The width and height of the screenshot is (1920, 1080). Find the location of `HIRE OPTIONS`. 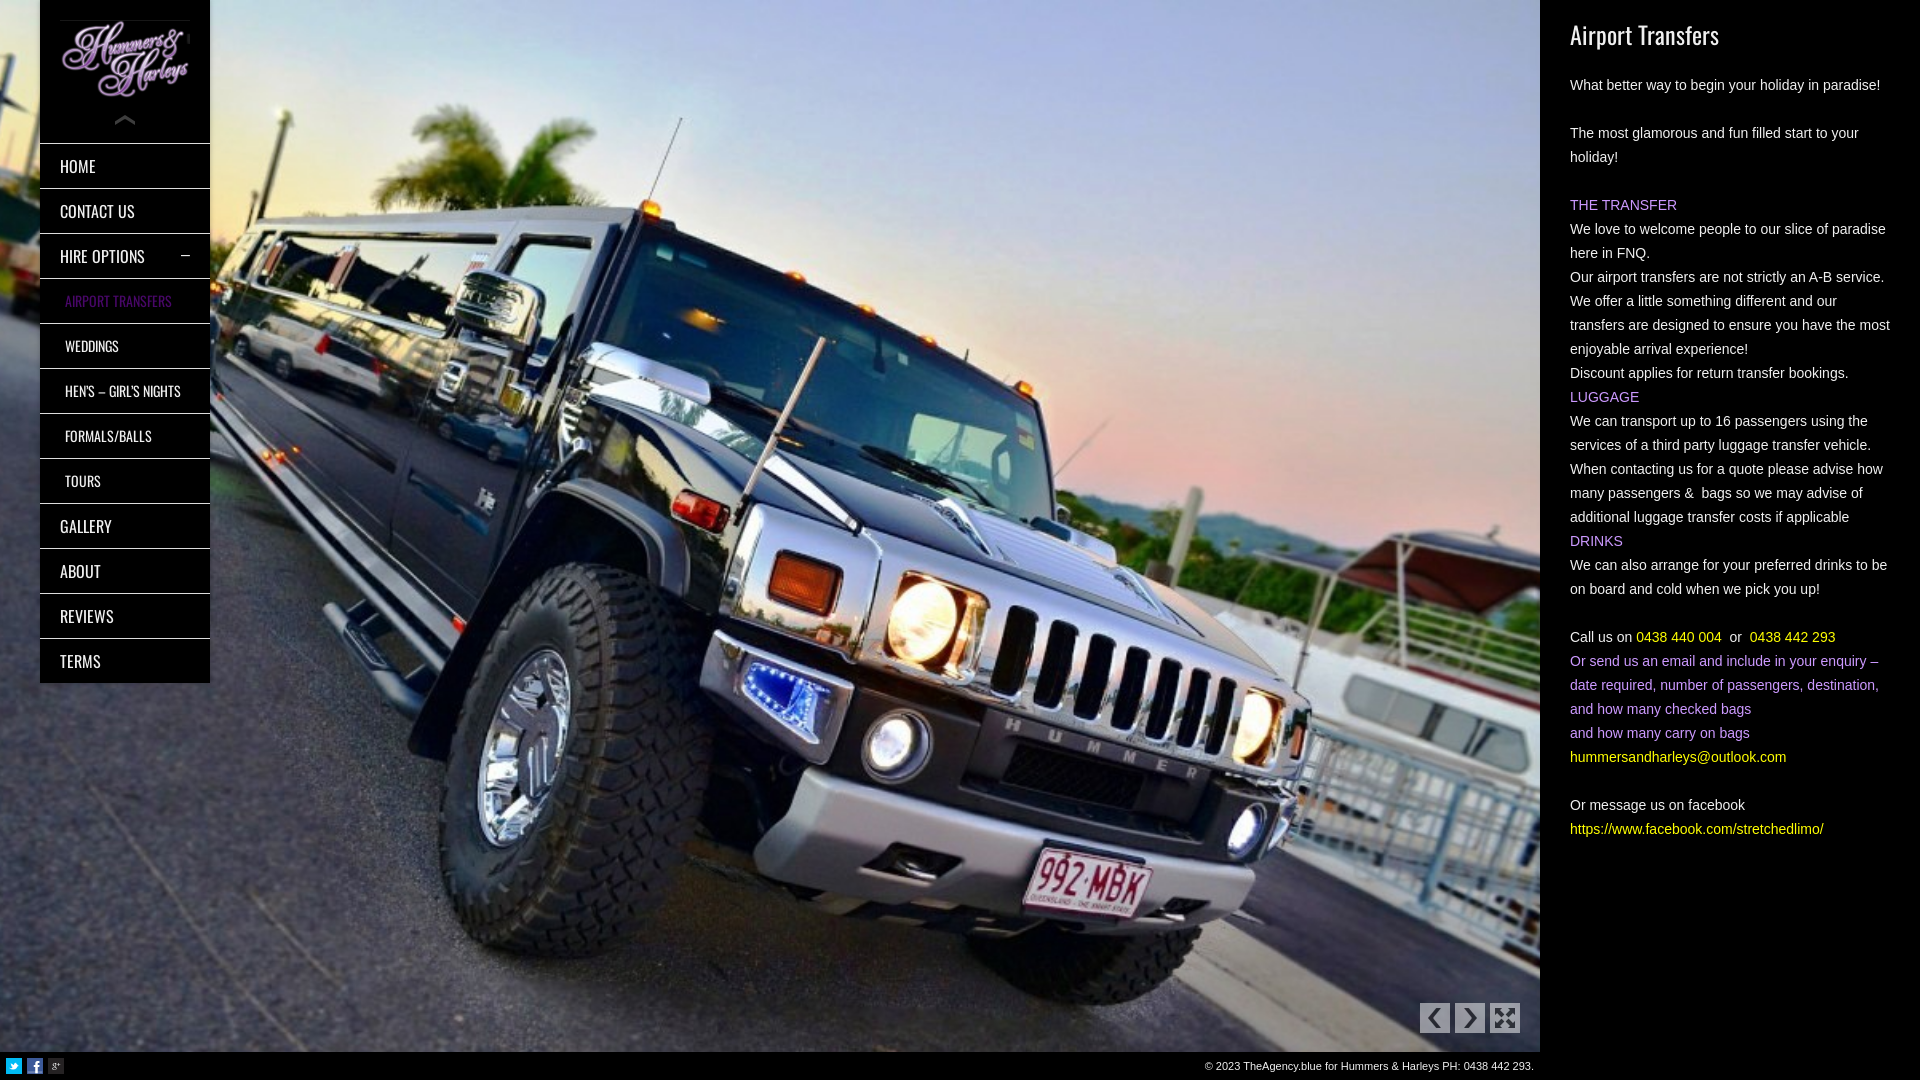

HIRE OPTIONS is located at coordinates (125, 256).